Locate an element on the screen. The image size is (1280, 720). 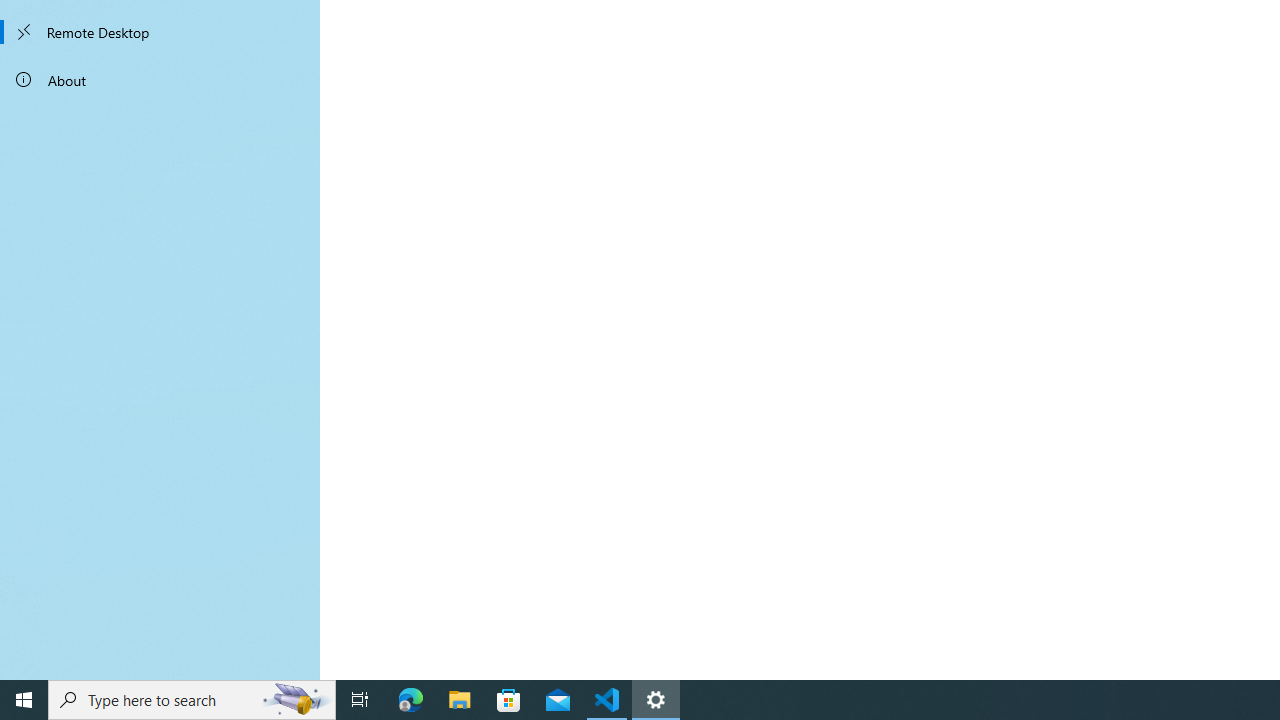
Remote Desktop is located at coordinates (160, 32).